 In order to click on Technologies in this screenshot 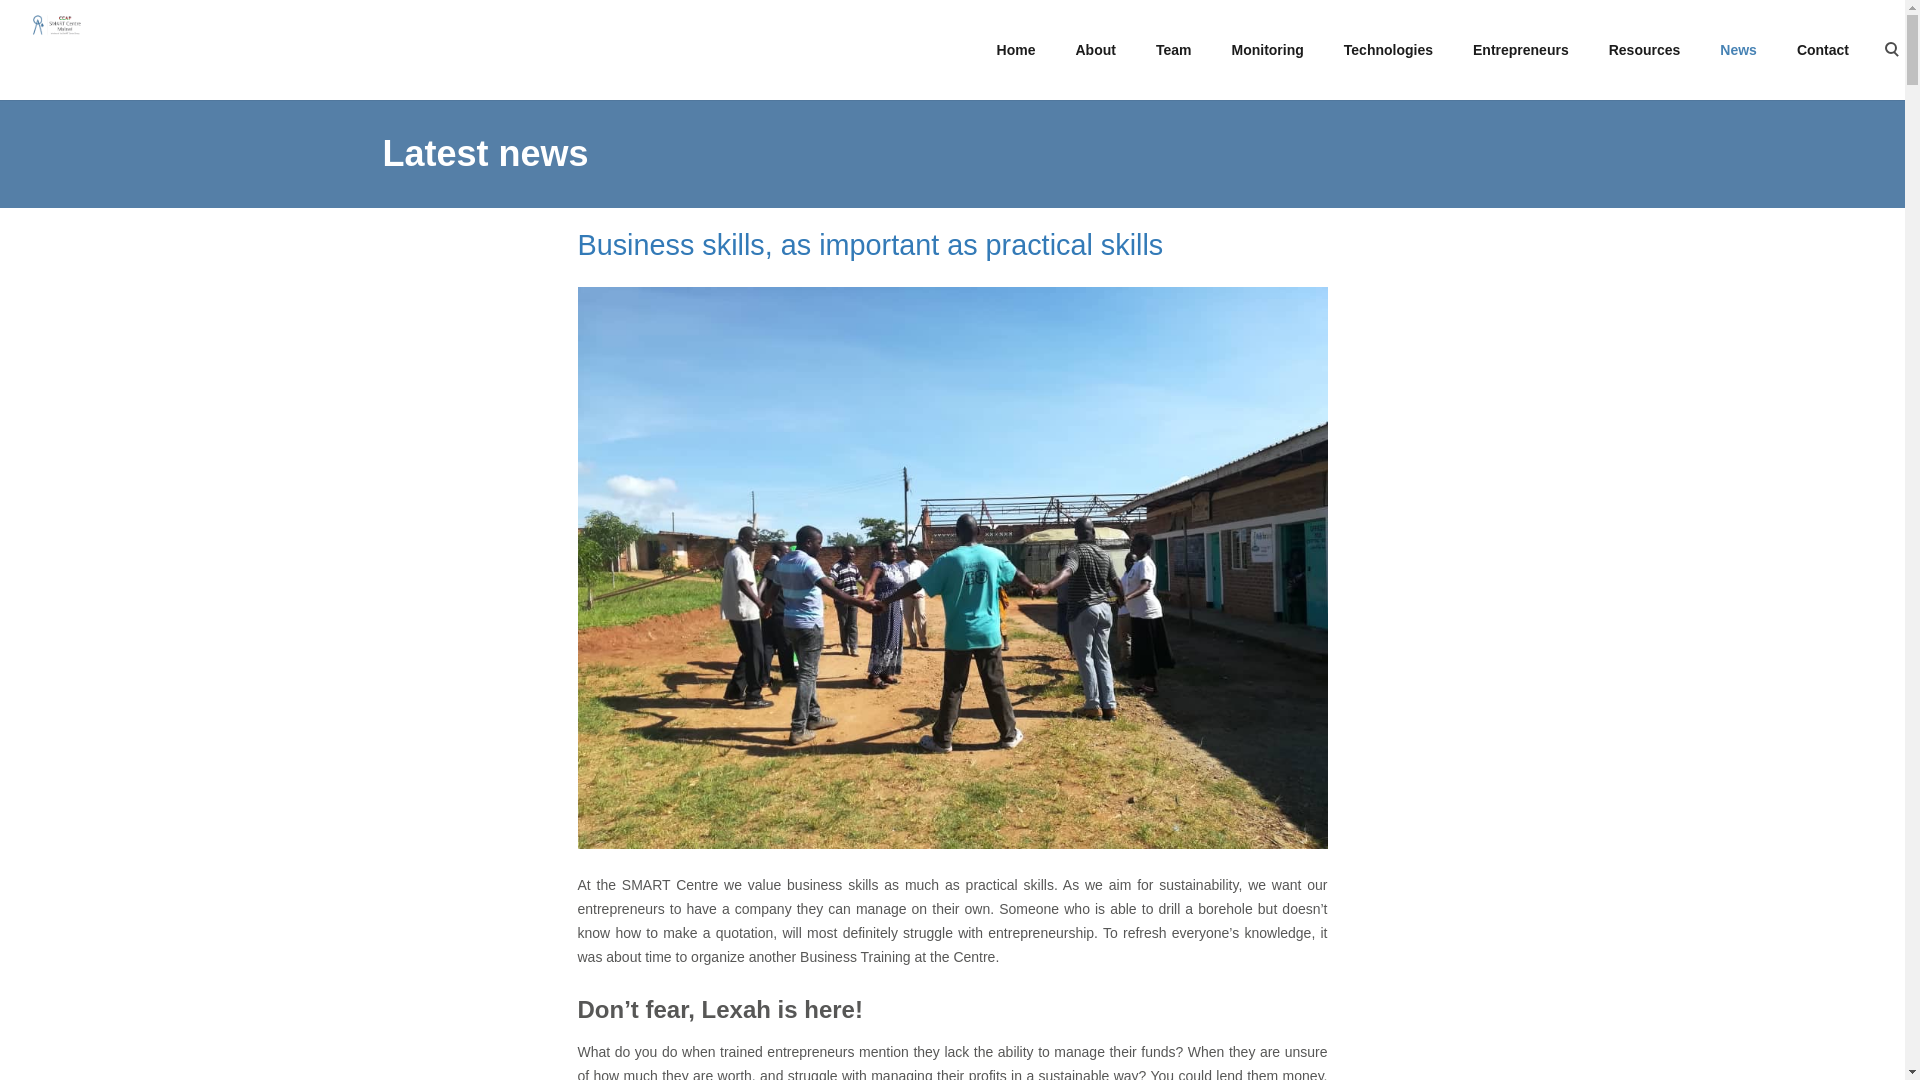, I will do `click(1388, 50)`.